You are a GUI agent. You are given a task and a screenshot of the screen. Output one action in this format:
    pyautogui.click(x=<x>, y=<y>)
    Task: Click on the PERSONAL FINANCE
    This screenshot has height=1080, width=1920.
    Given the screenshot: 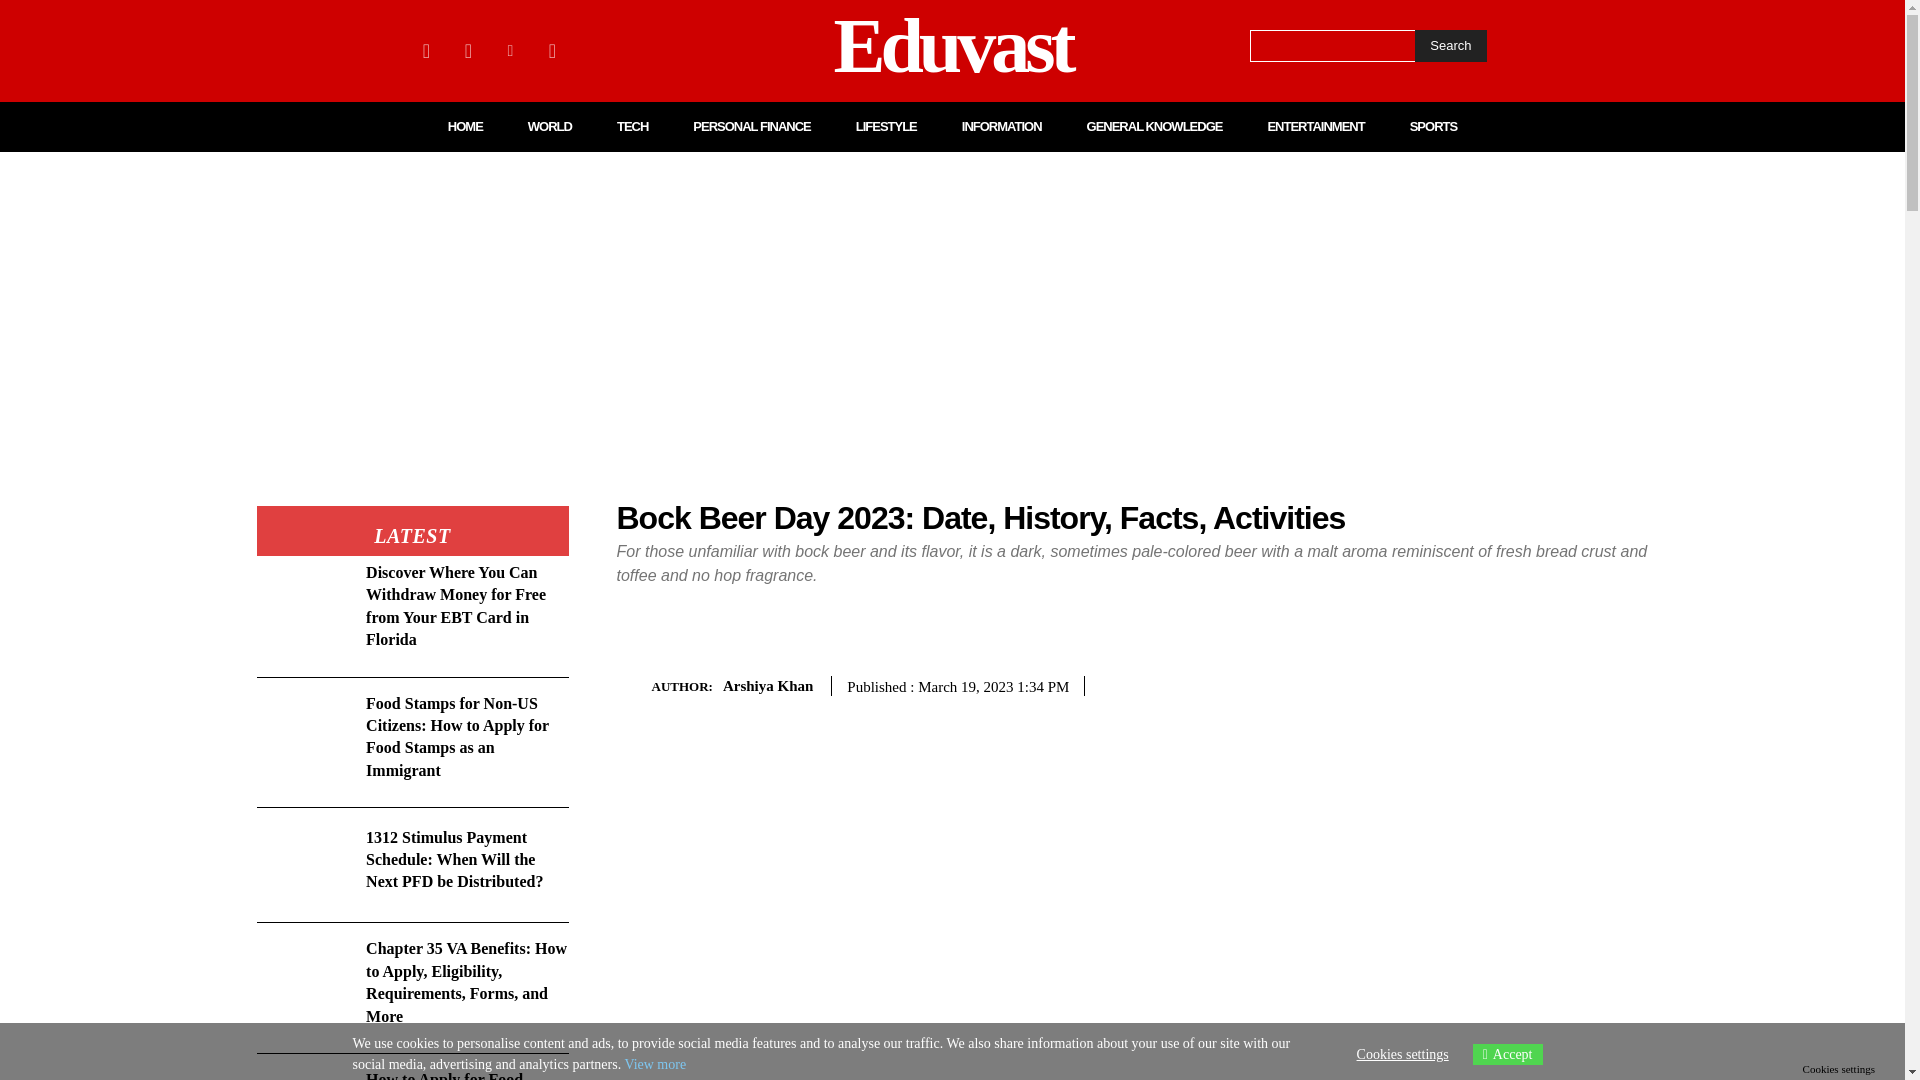 What is the action you would take?
    pyautogui.click(x=752, y=126)
    